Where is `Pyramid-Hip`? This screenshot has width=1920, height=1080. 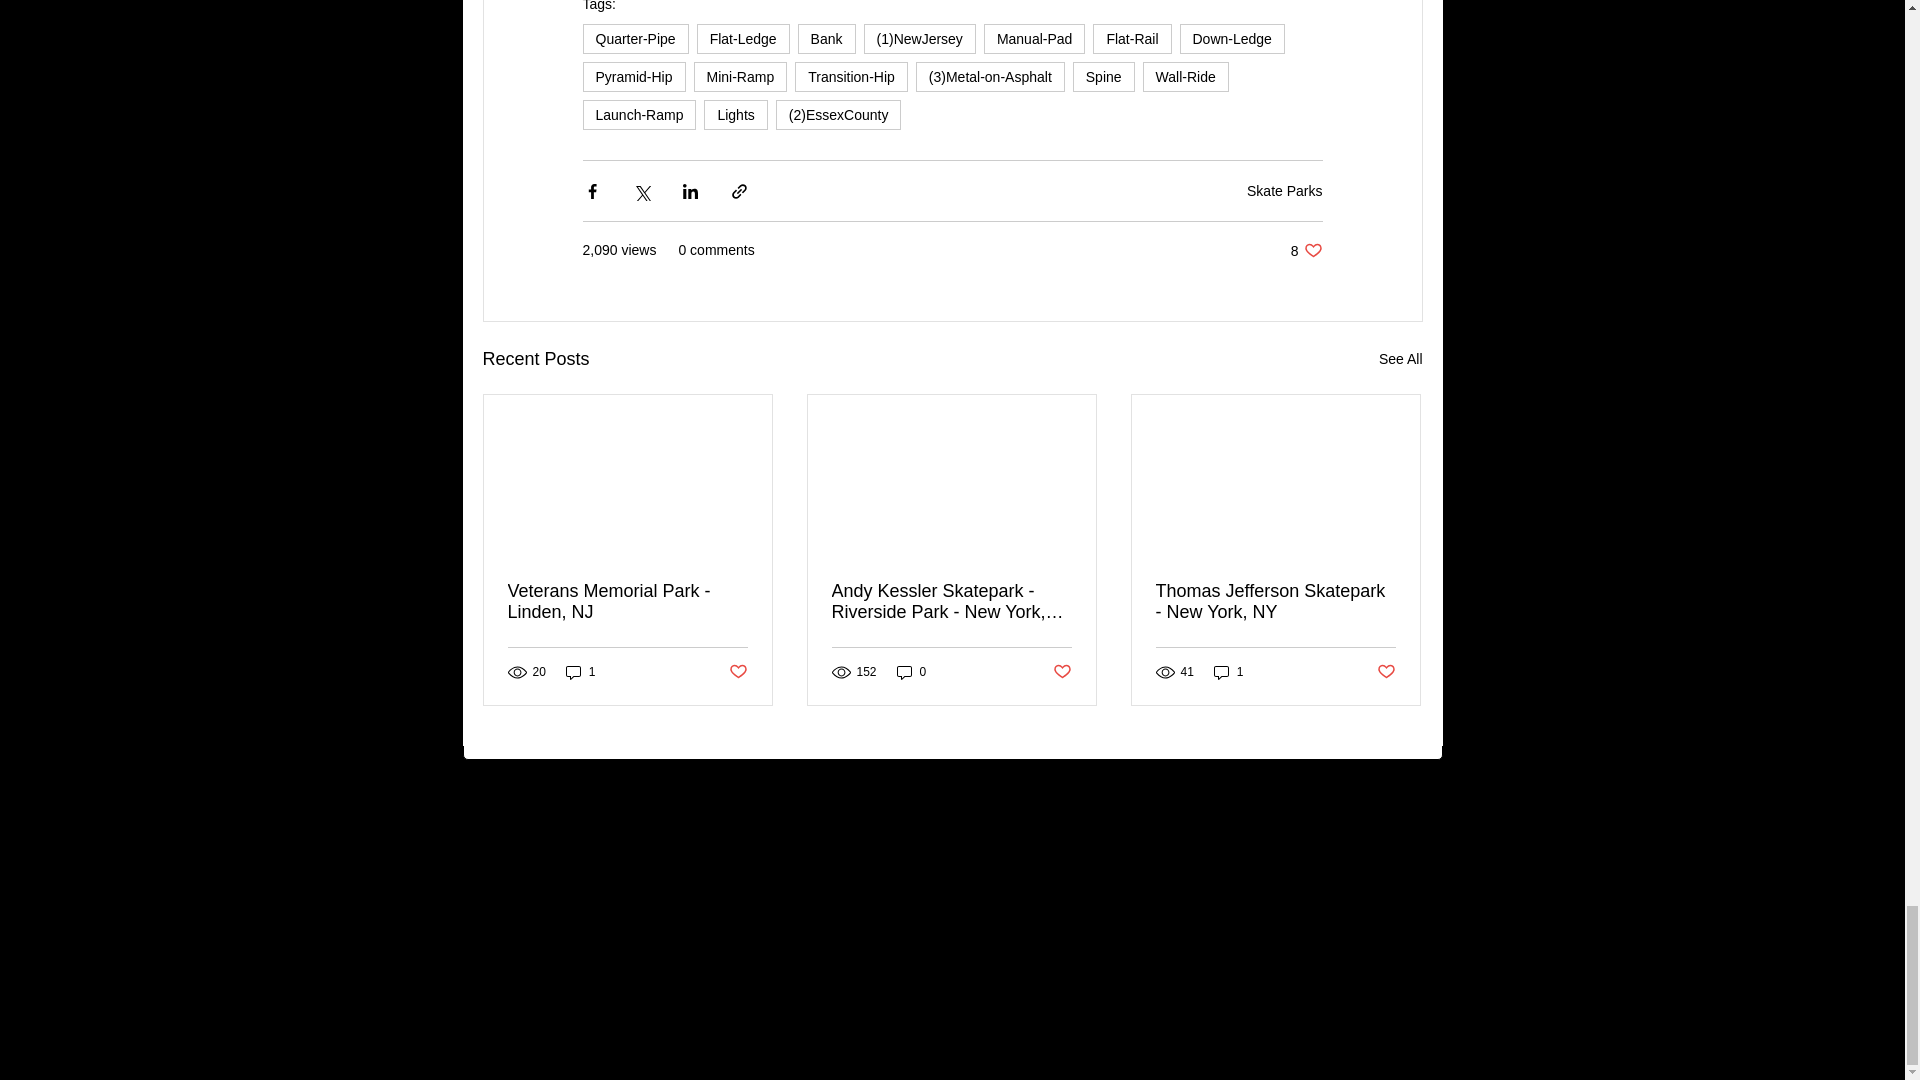
Pyramid-Hip is located at coordinates (1132, 38).